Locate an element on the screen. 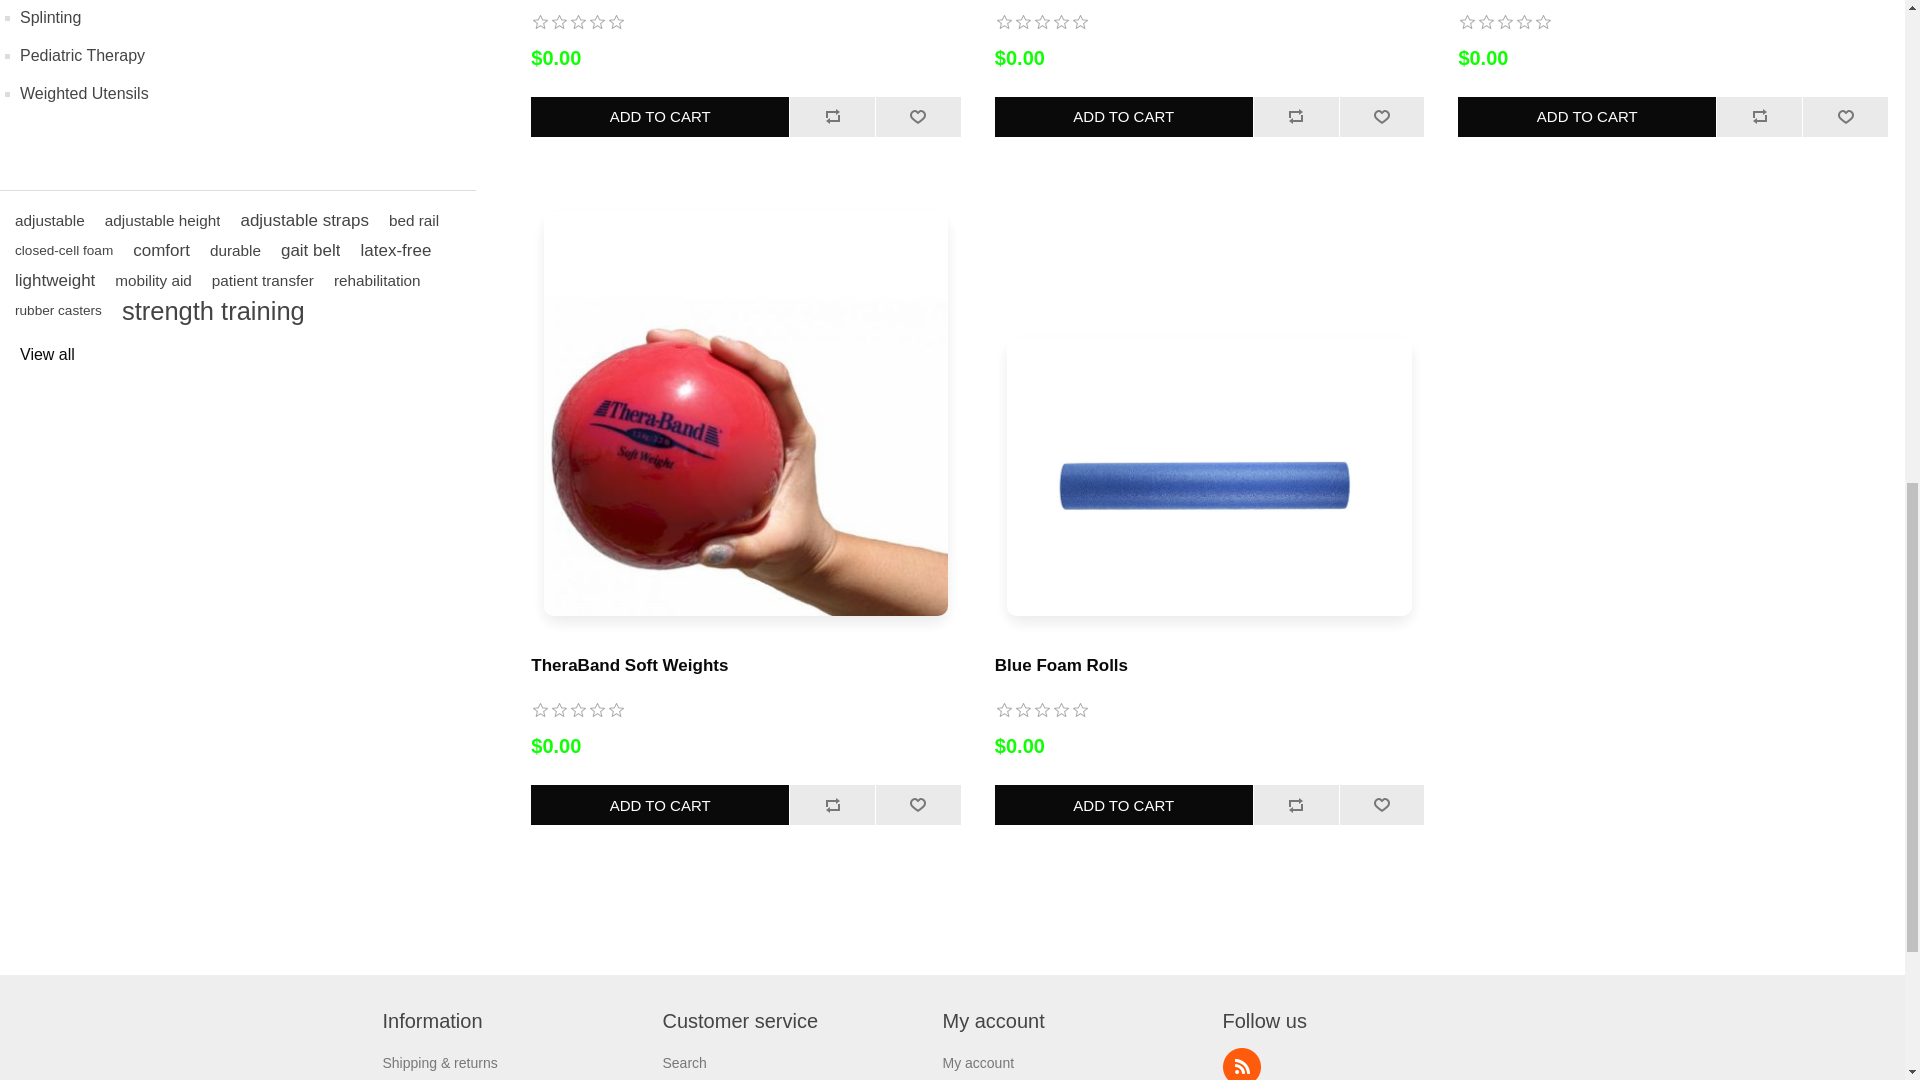 This screenshot has height=1080, width=1920. Add to wishlist is located at coordinates (1381, 117).